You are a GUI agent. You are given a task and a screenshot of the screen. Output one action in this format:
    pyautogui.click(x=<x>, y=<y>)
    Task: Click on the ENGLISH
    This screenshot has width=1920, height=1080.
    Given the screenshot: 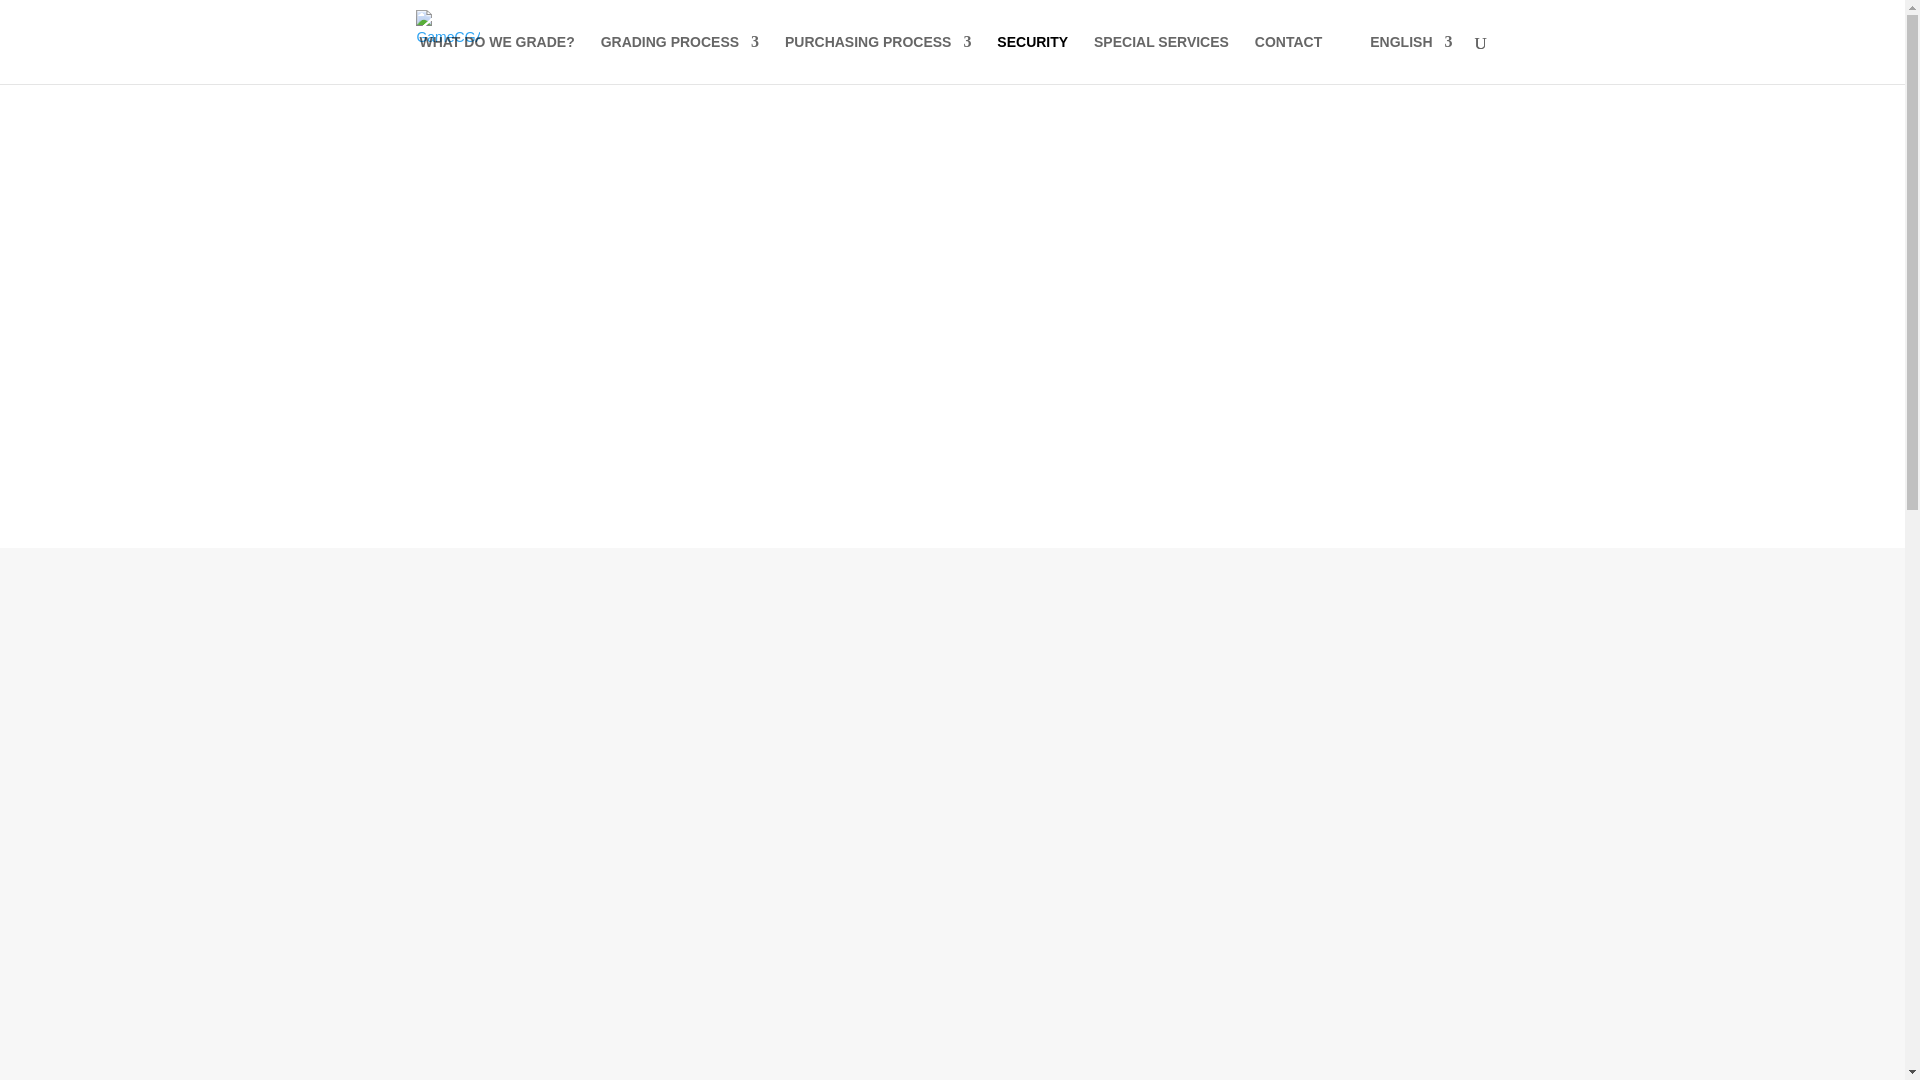 What is the action you would take?
    pyautogui.click(x=1399, y=59)
    